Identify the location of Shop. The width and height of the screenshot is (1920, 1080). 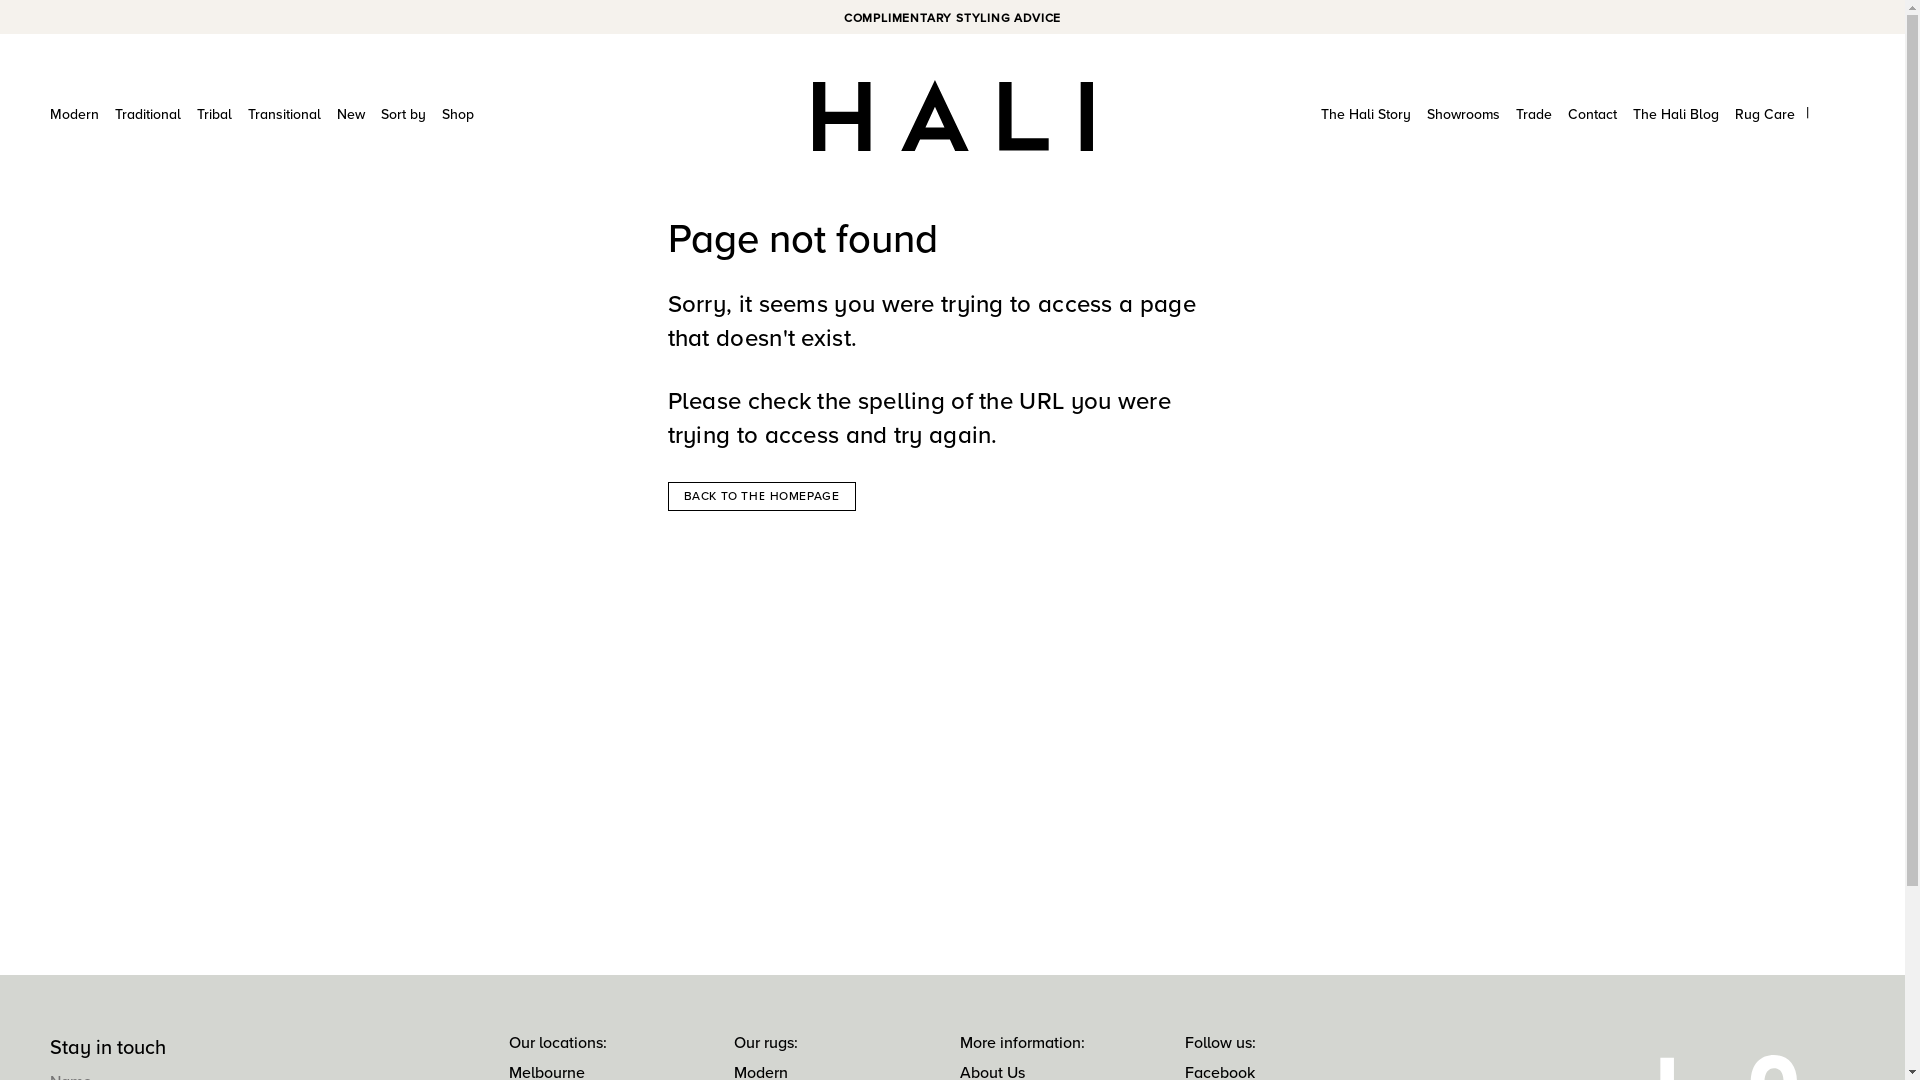
(458, 115).